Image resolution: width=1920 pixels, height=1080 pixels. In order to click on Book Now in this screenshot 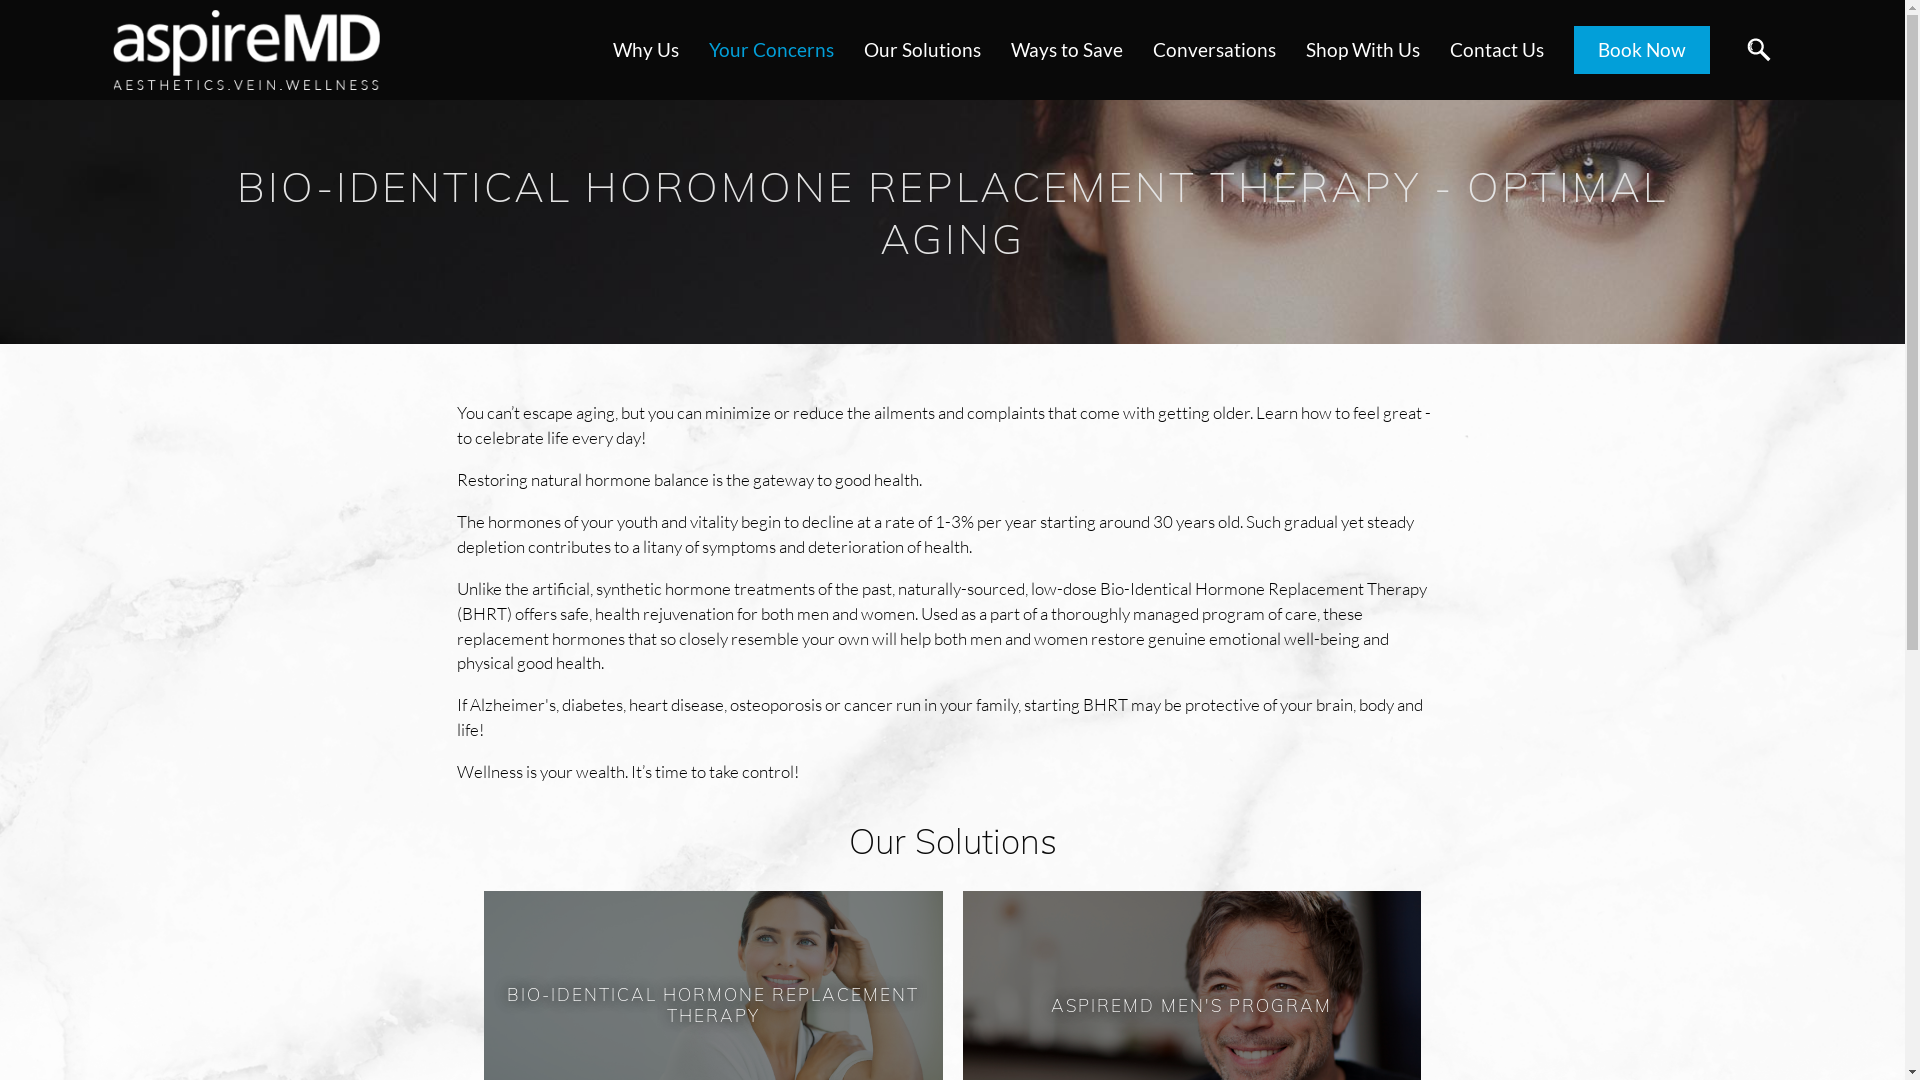, I will do `click(1641, 50)`.